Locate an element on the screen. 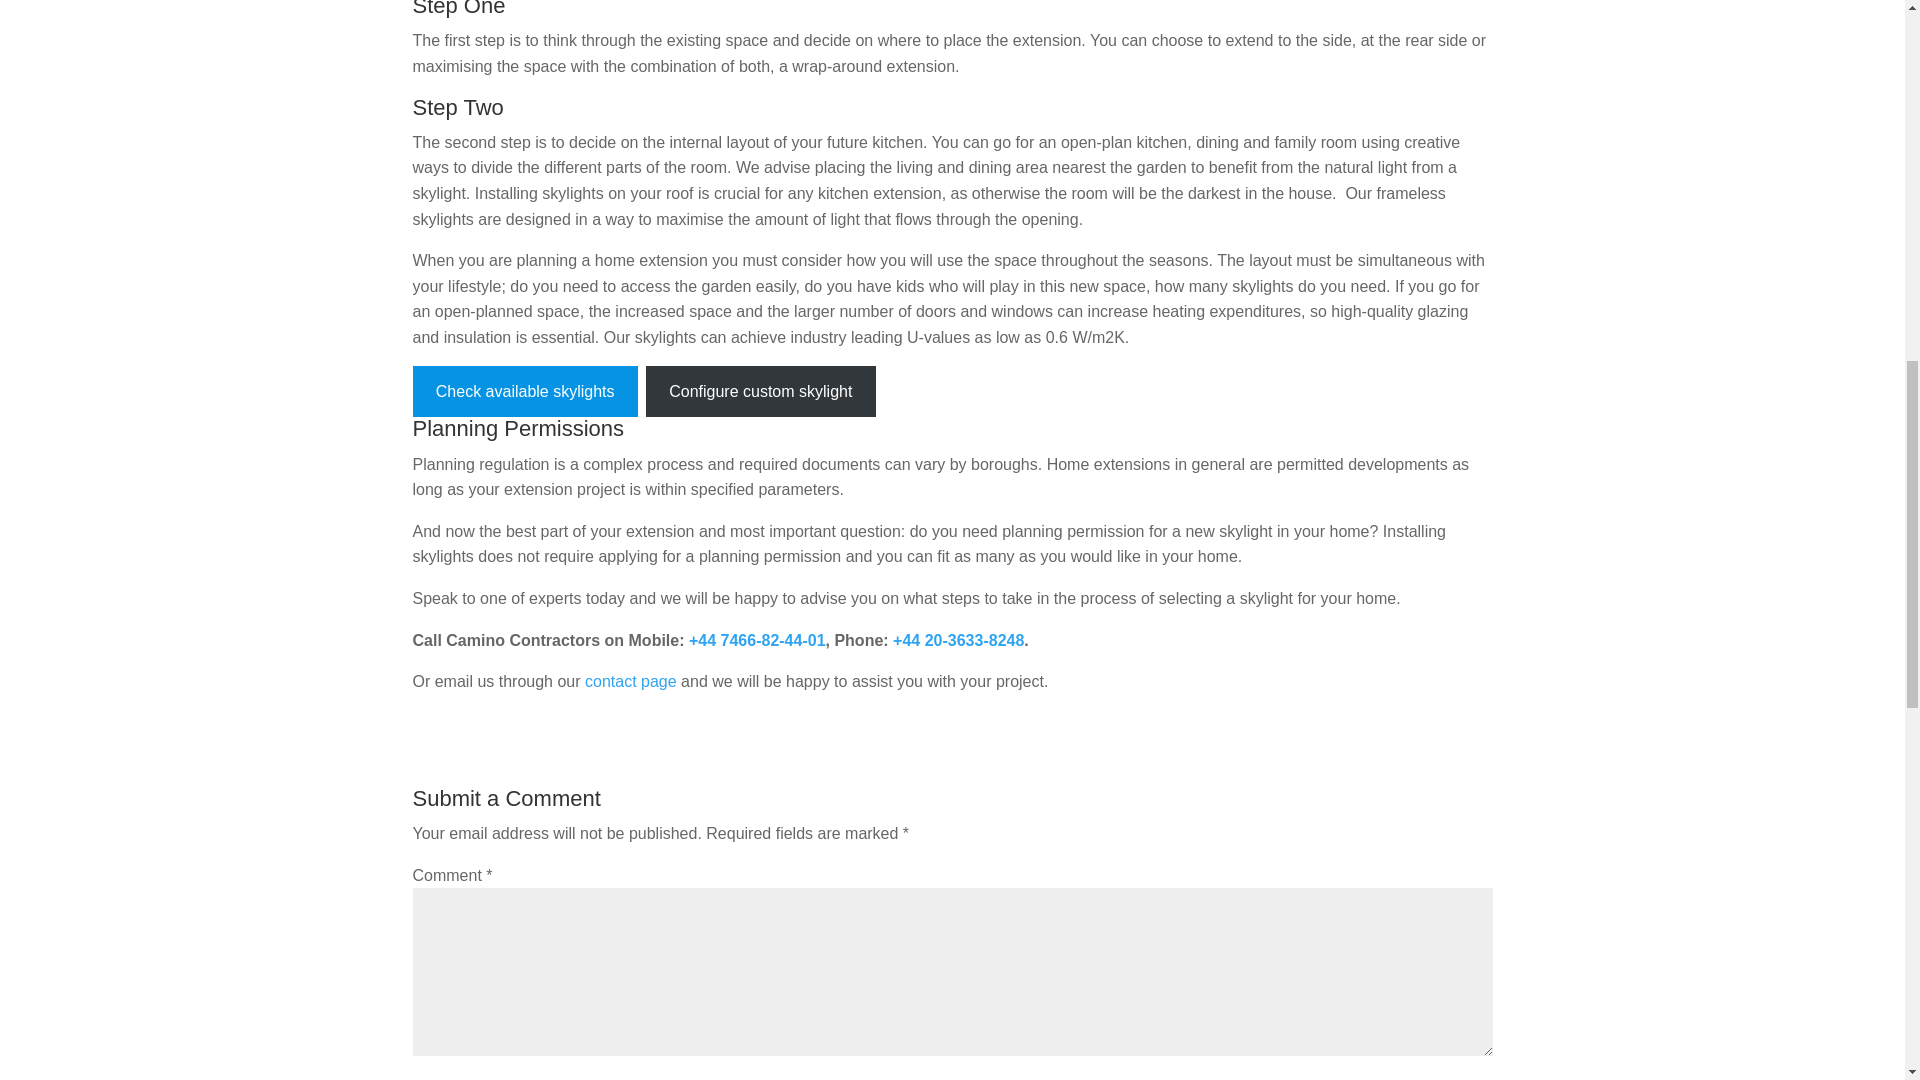 This screenshot has height=1080, width=1920. Configure custom skylight is located at coordinates (760, 391).